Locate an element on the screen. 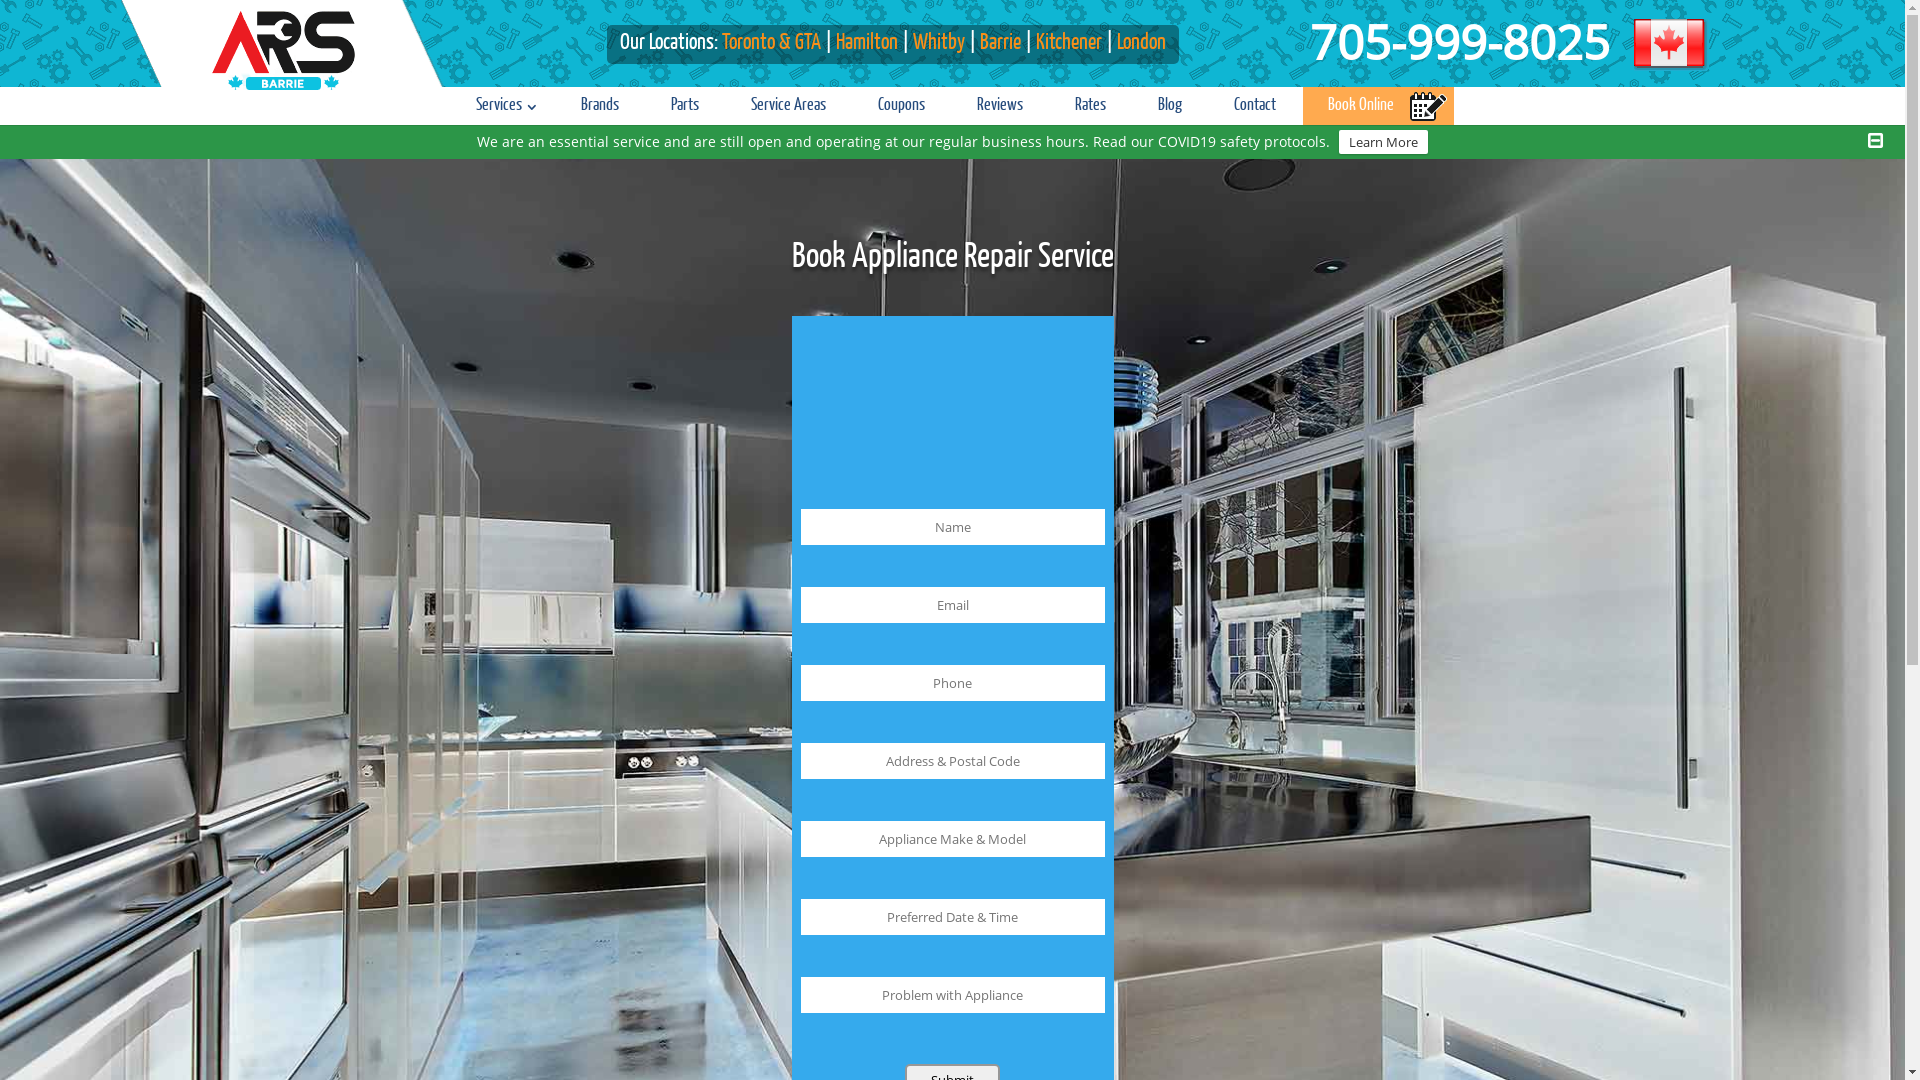 This screenshot has width=1920, height=1080. Kitchener is located at coordinates (1069, 43).